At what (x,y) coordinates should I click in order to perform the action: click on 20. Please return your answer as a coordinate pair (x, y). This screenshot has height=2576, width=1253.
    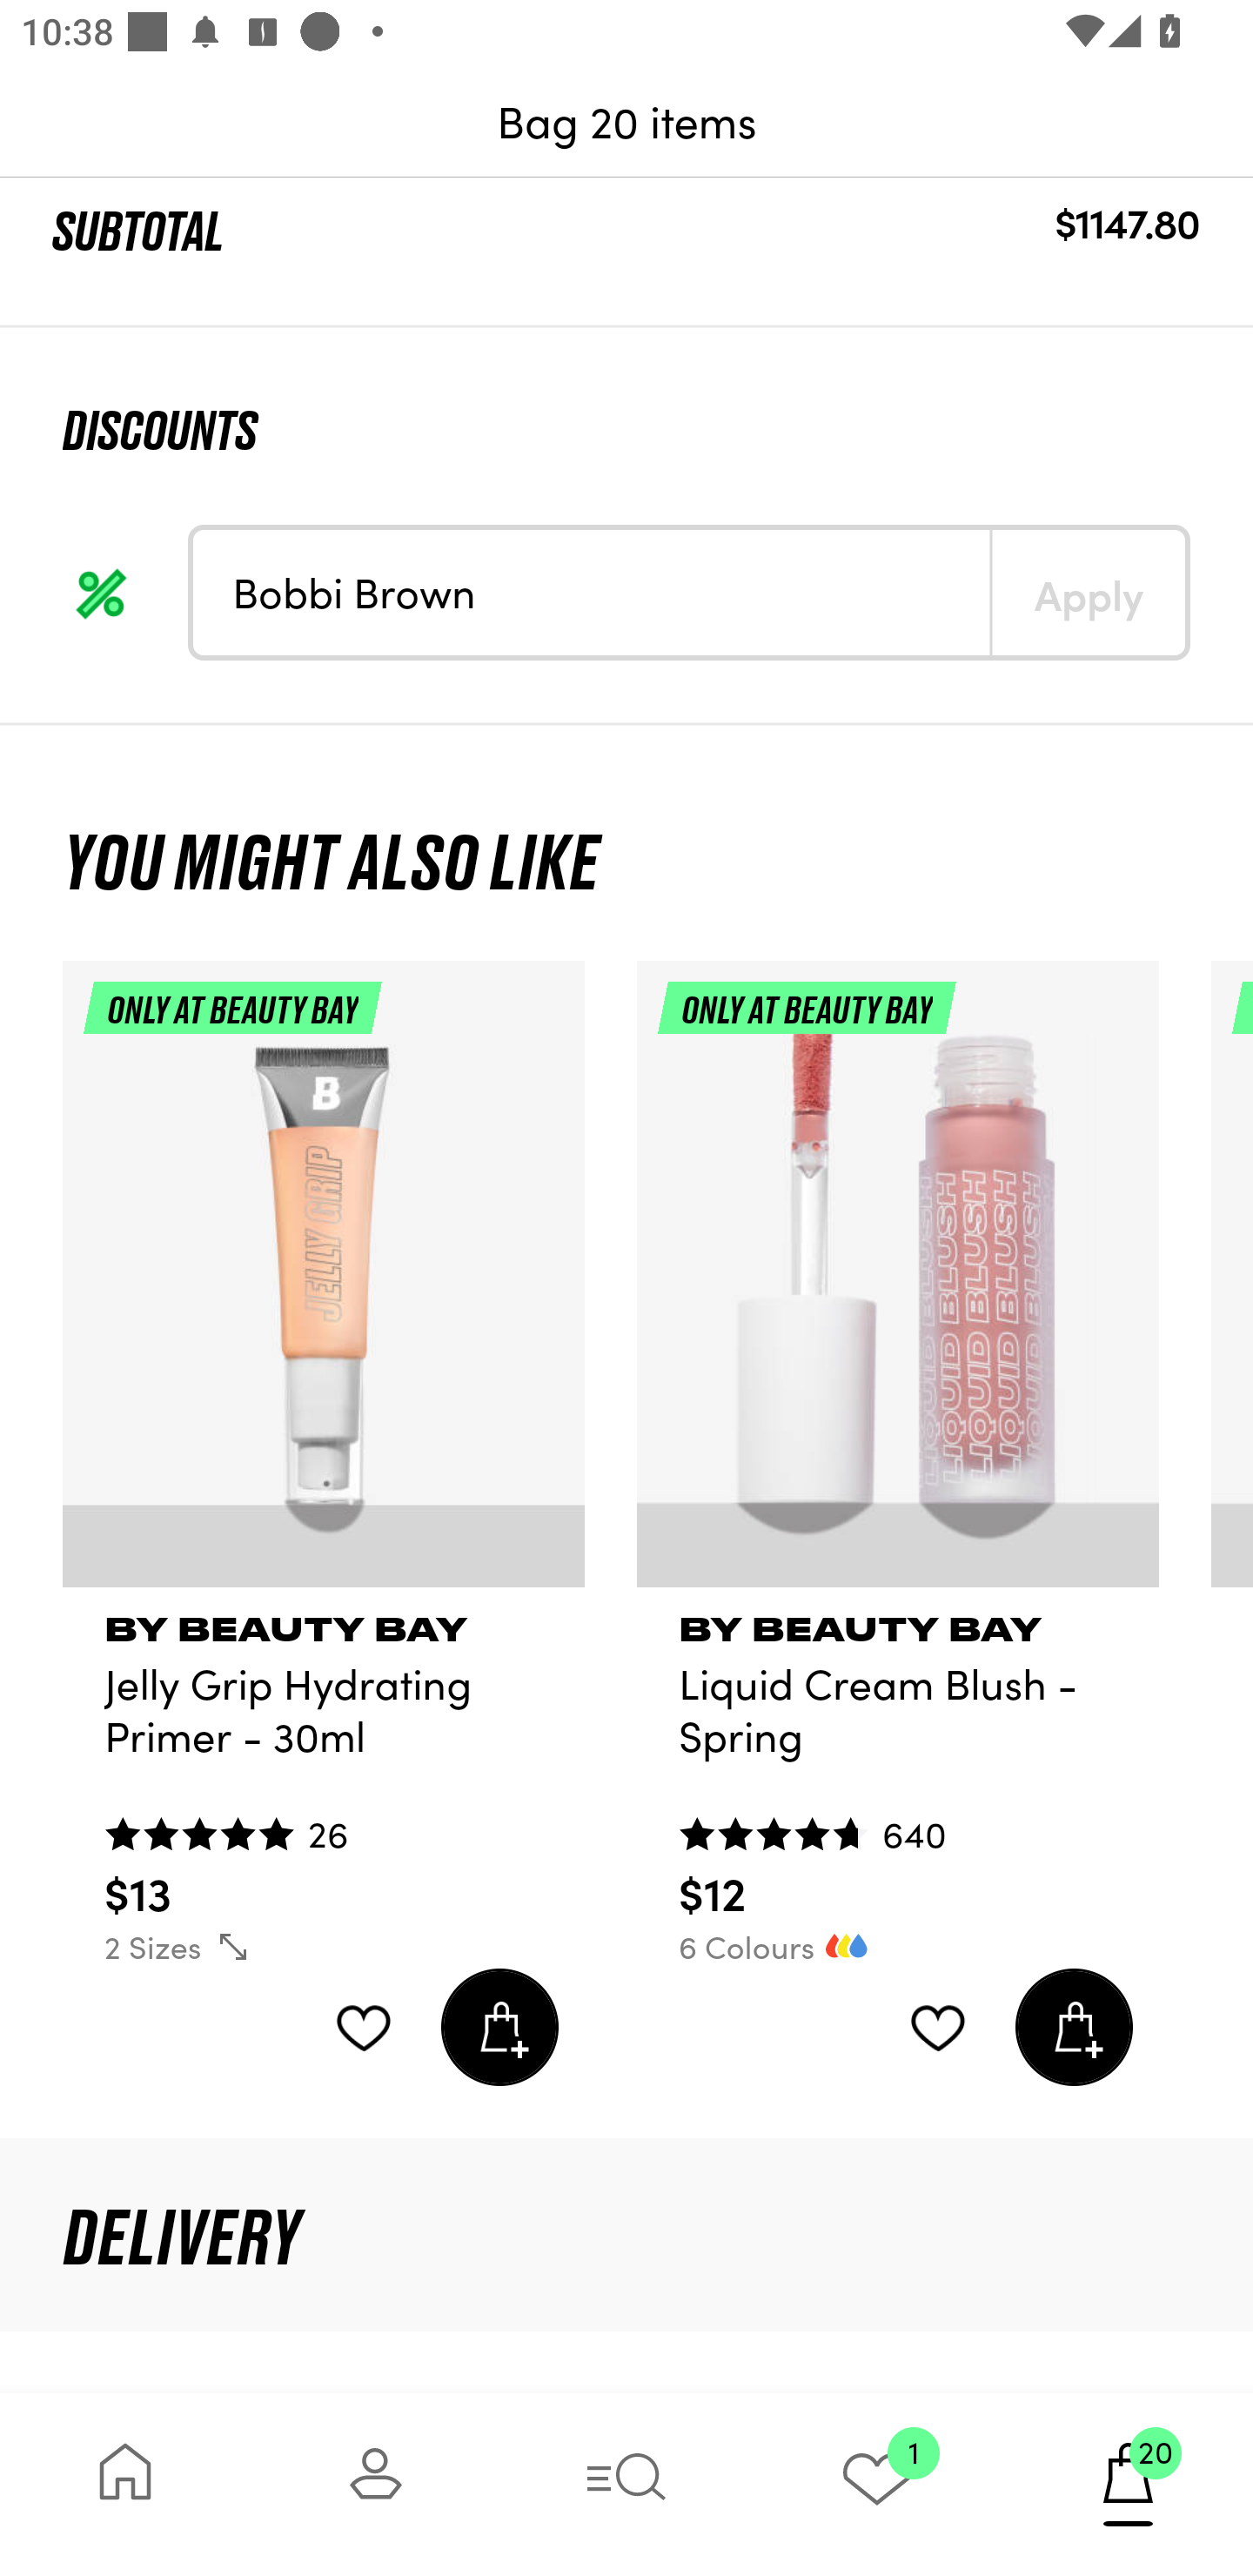
    Looking at the image, I should click on (1128, 2484).